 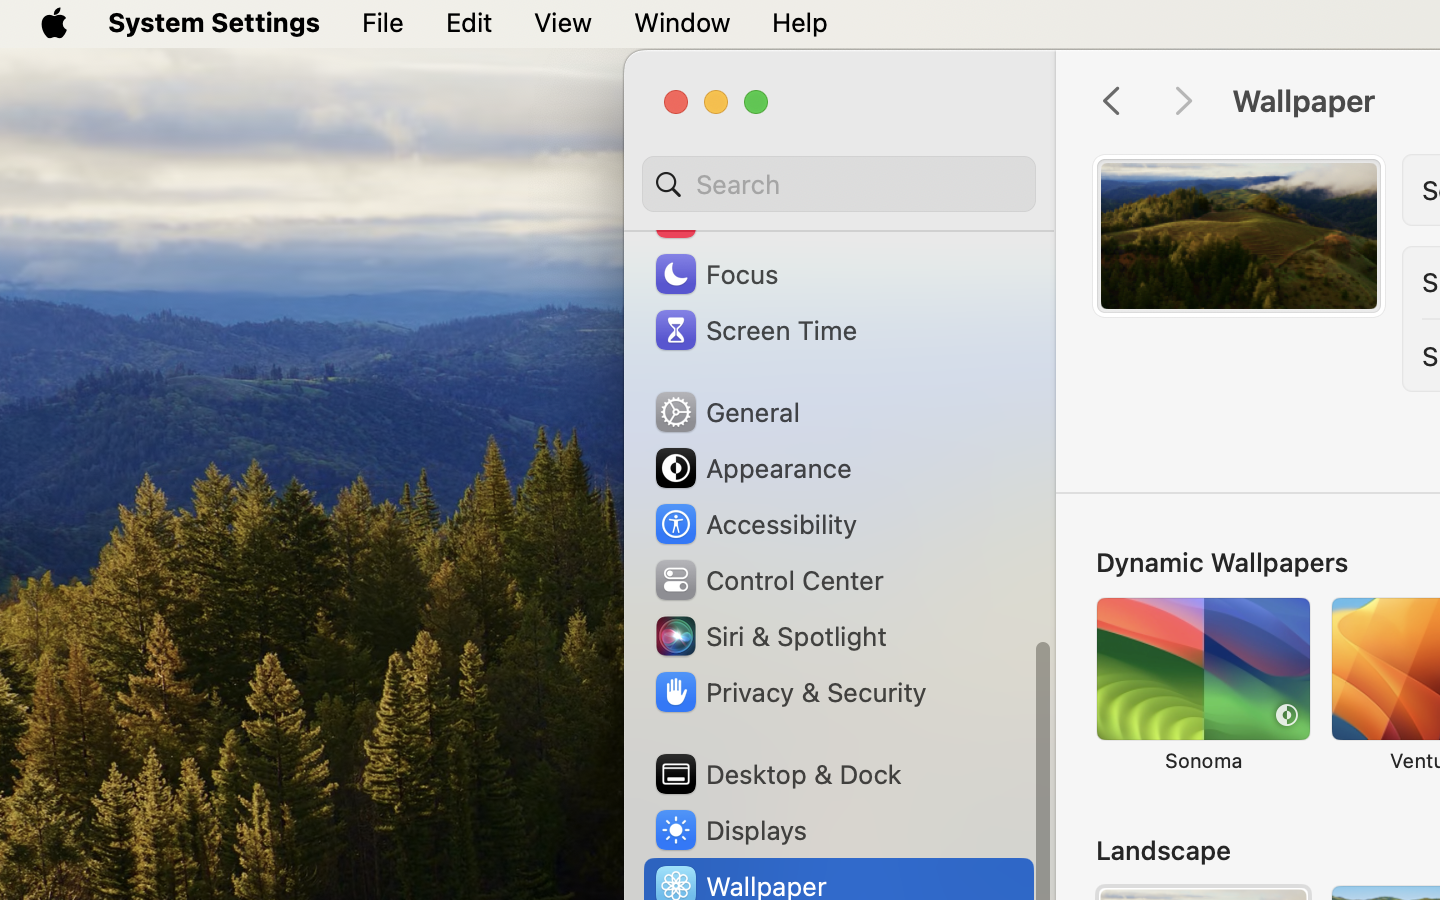 I want to click on Focus, so click(x=715, y=274).